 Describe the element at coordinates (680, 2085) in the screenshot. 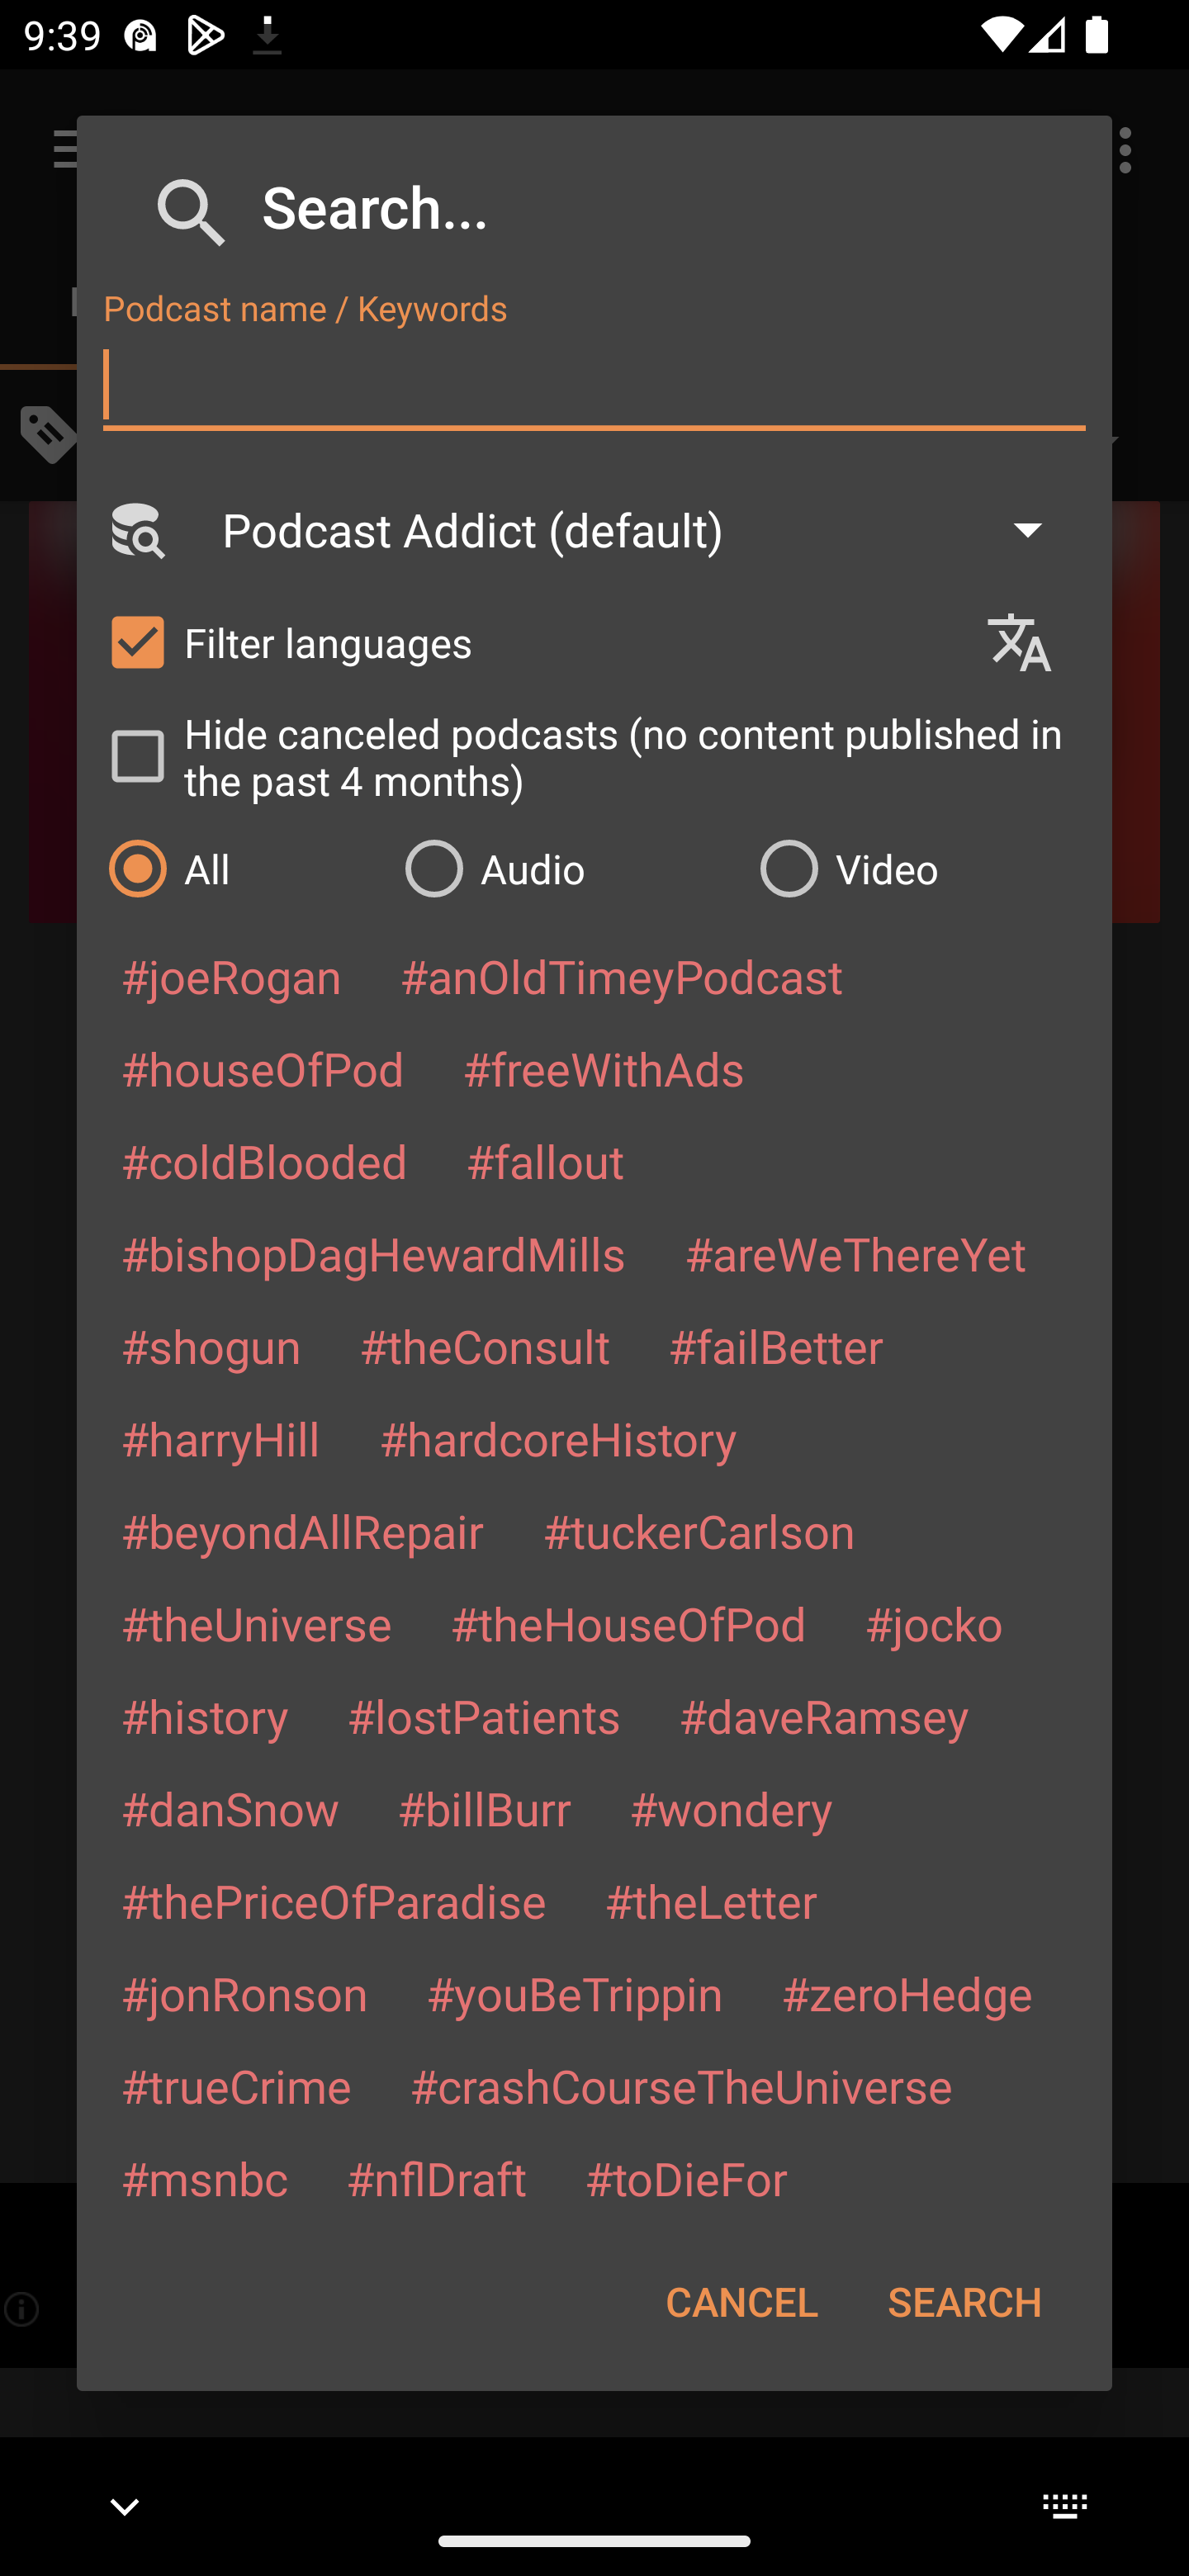

I see `#crashCourseTheUniverse` at that location.